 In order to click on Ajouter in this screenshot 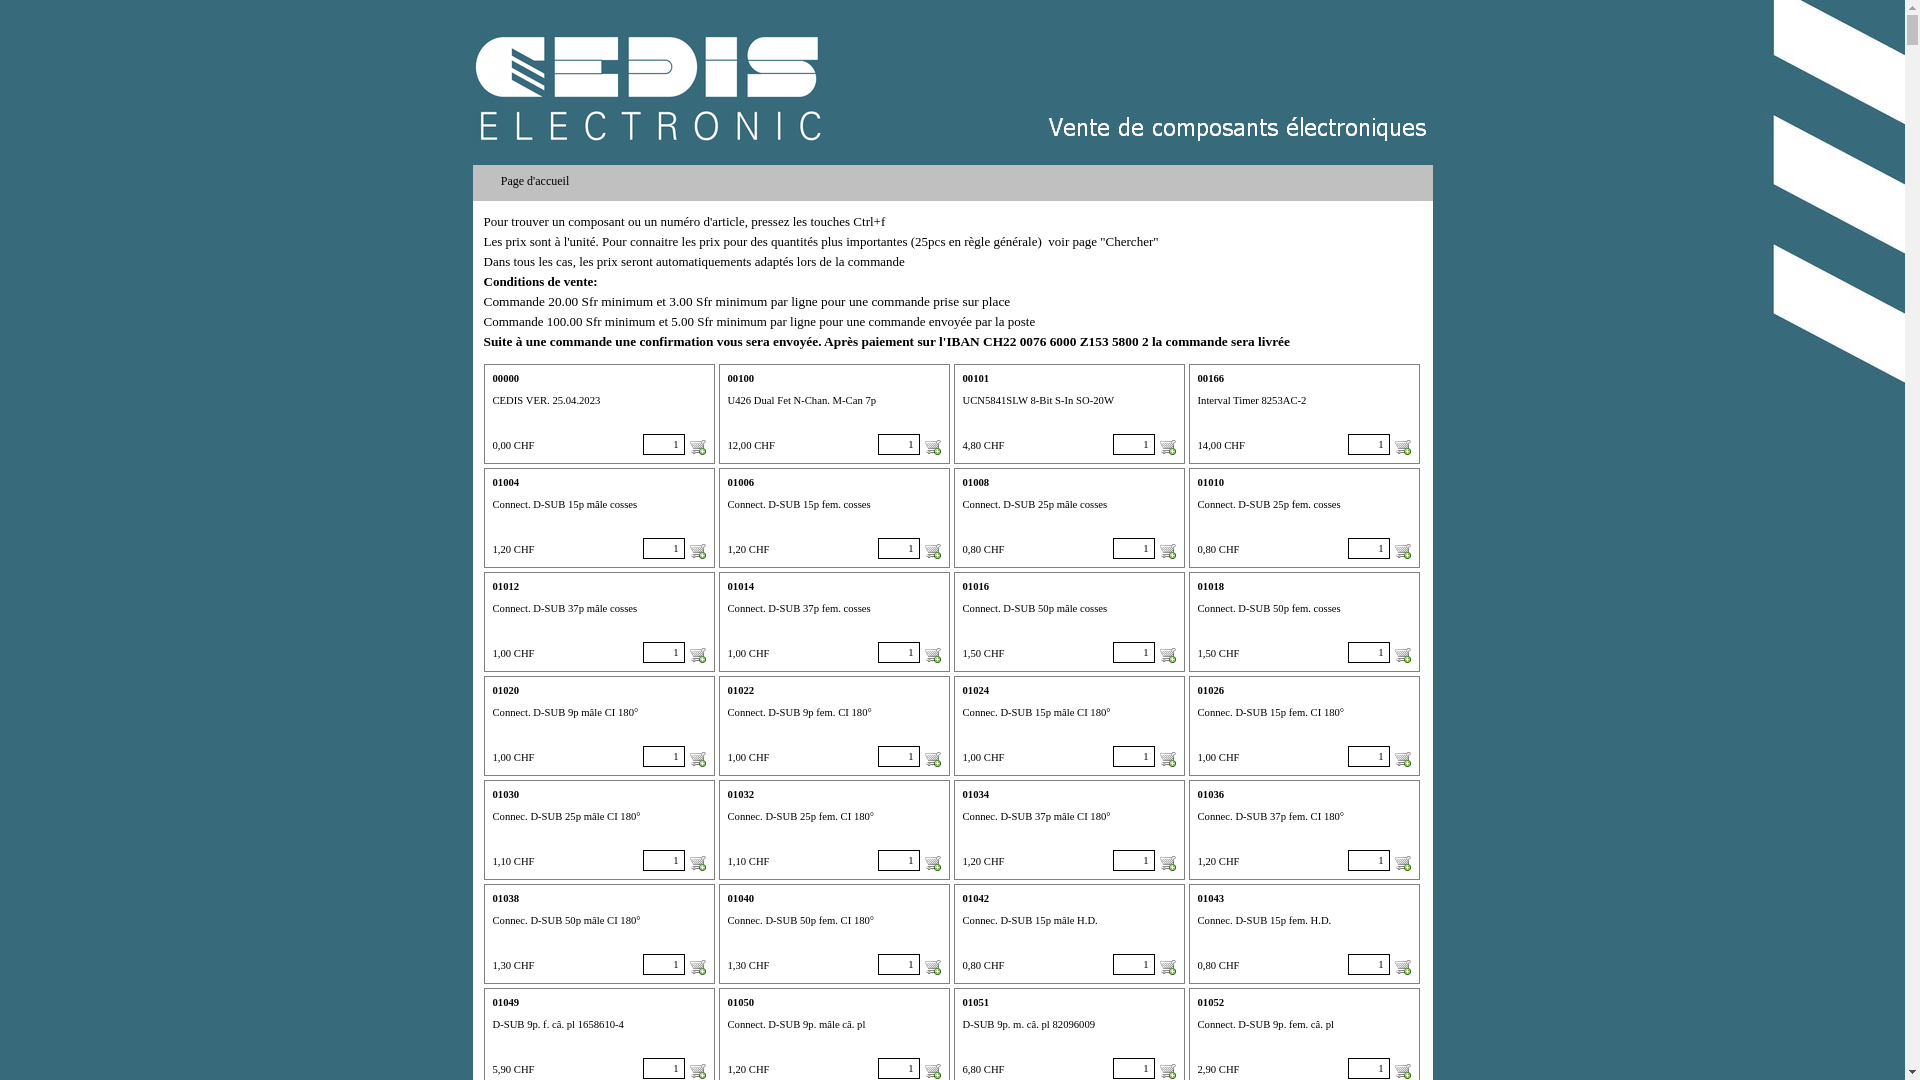, I will do `click(932, 967)`.